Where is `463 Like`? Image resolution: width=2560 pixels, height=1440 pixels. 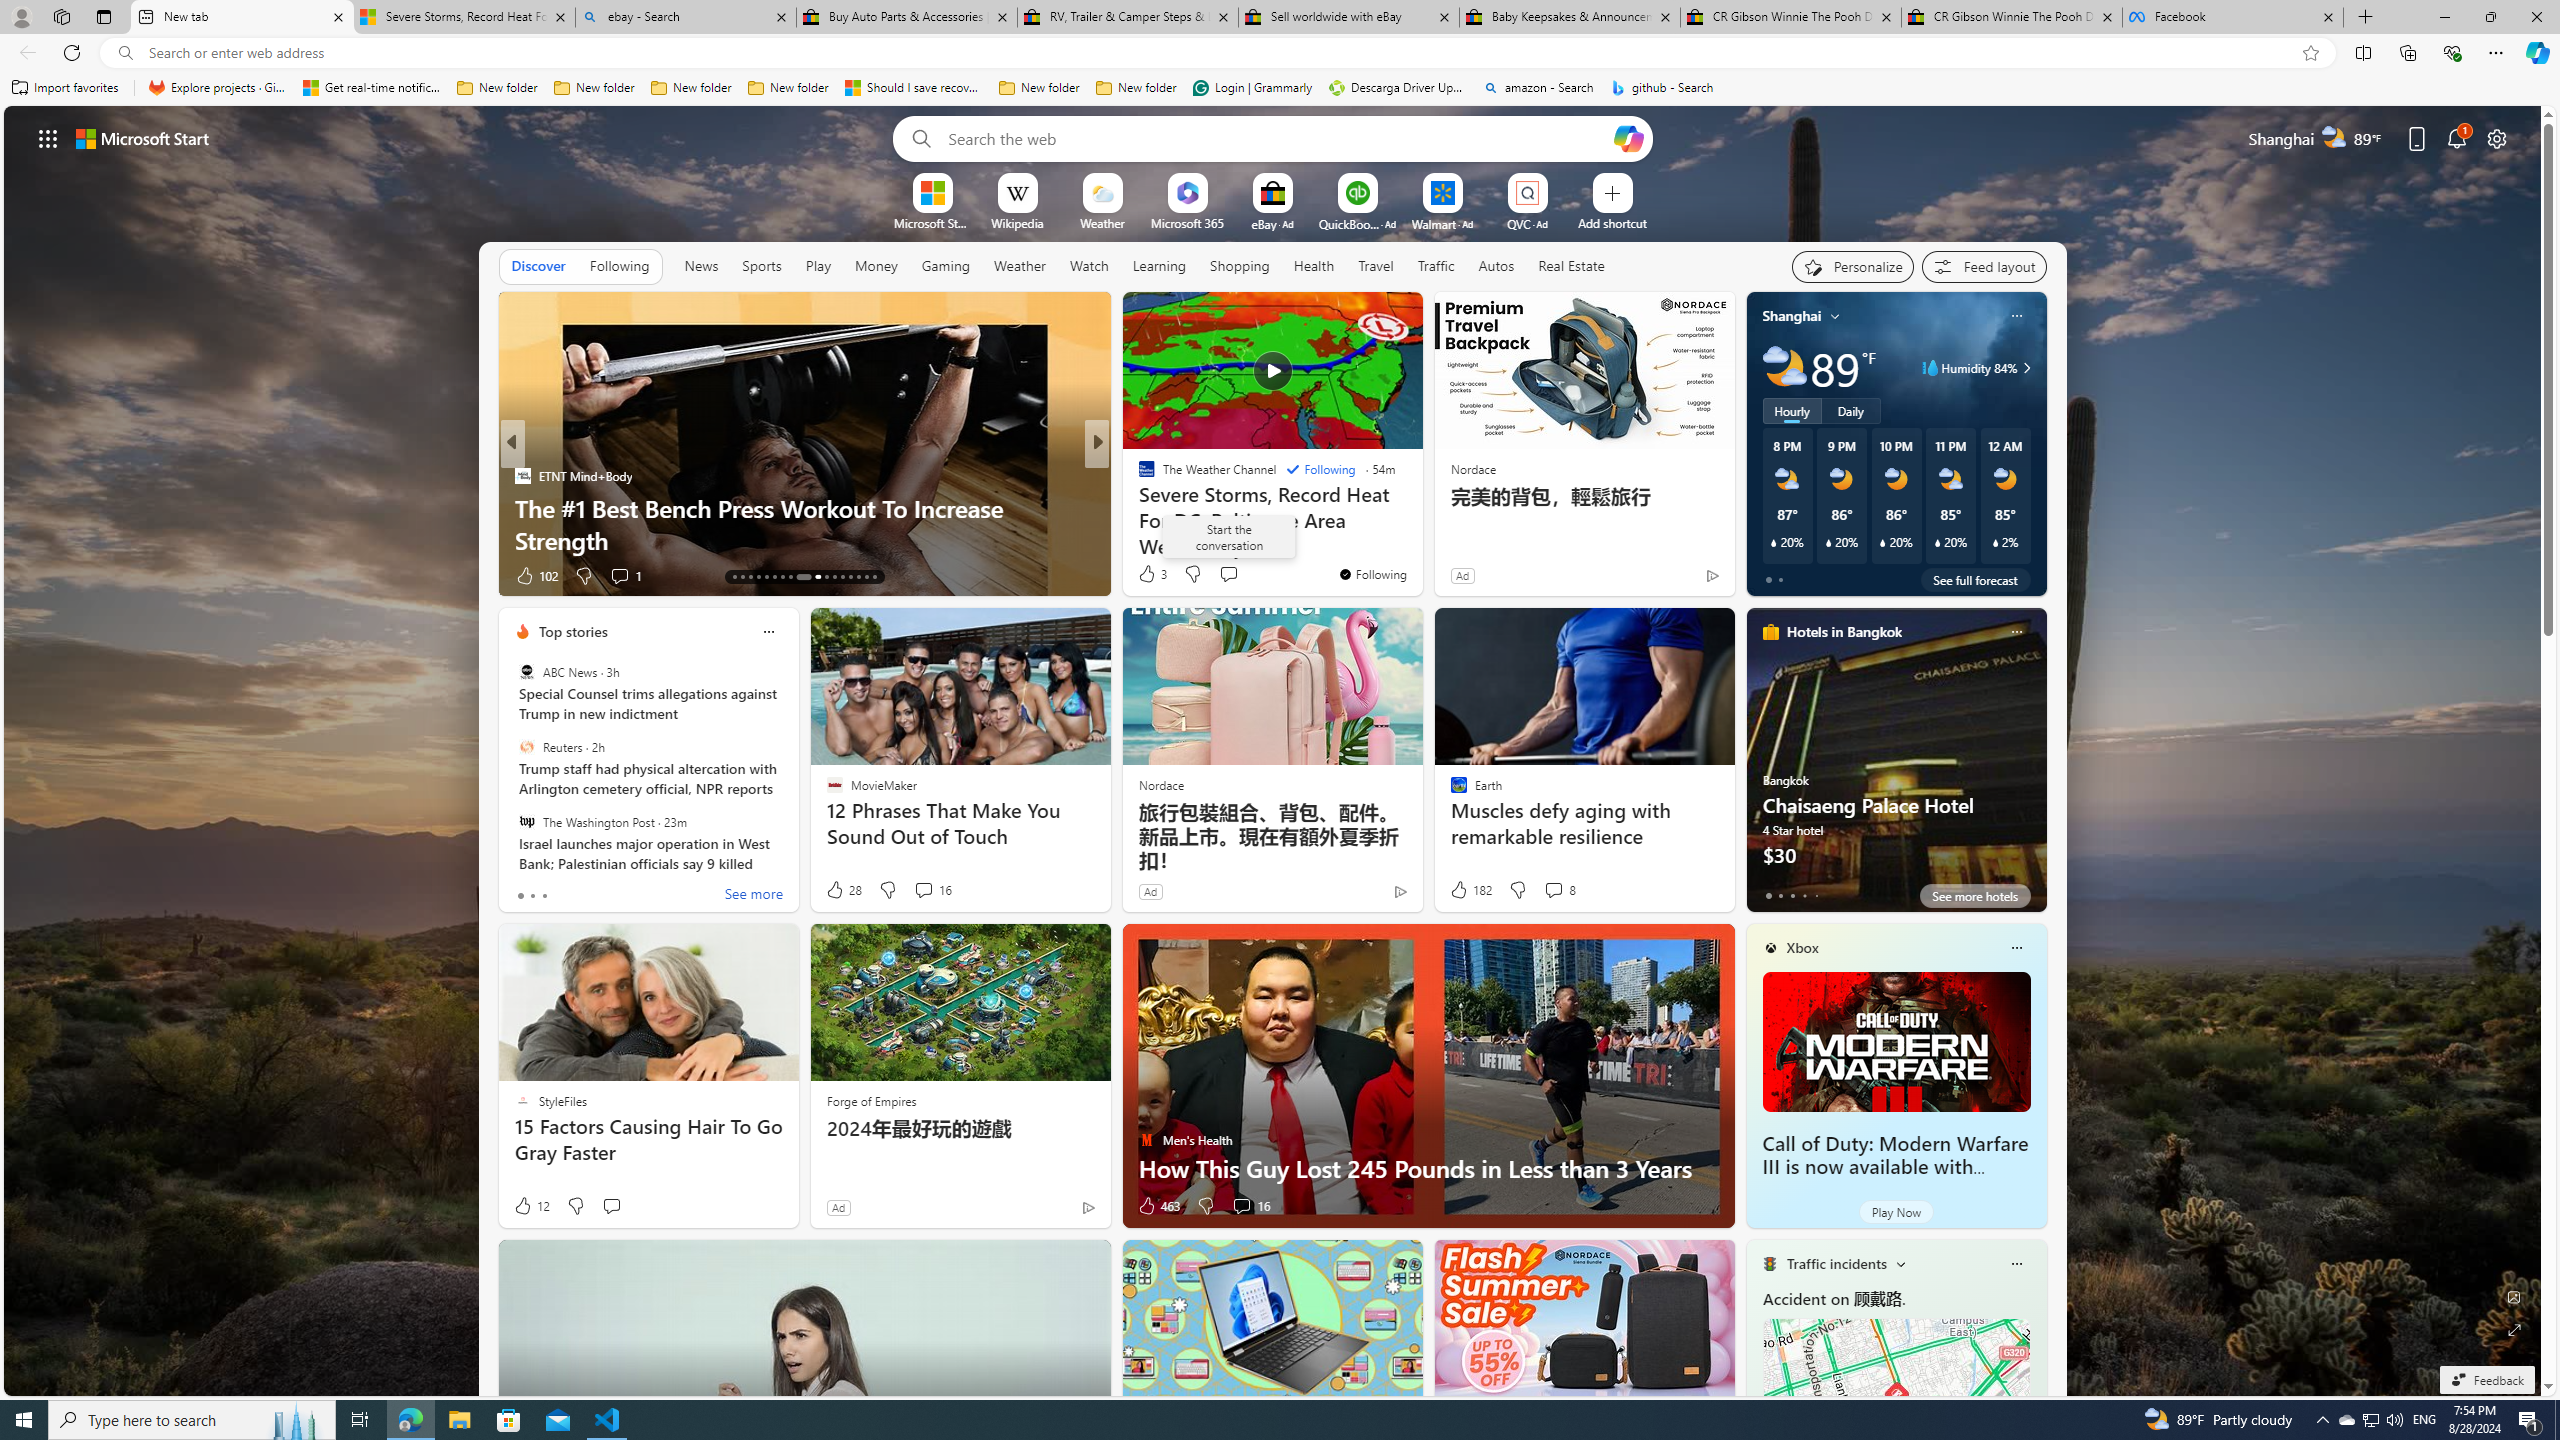 463 Like is located at coordinates (1158, 1206).